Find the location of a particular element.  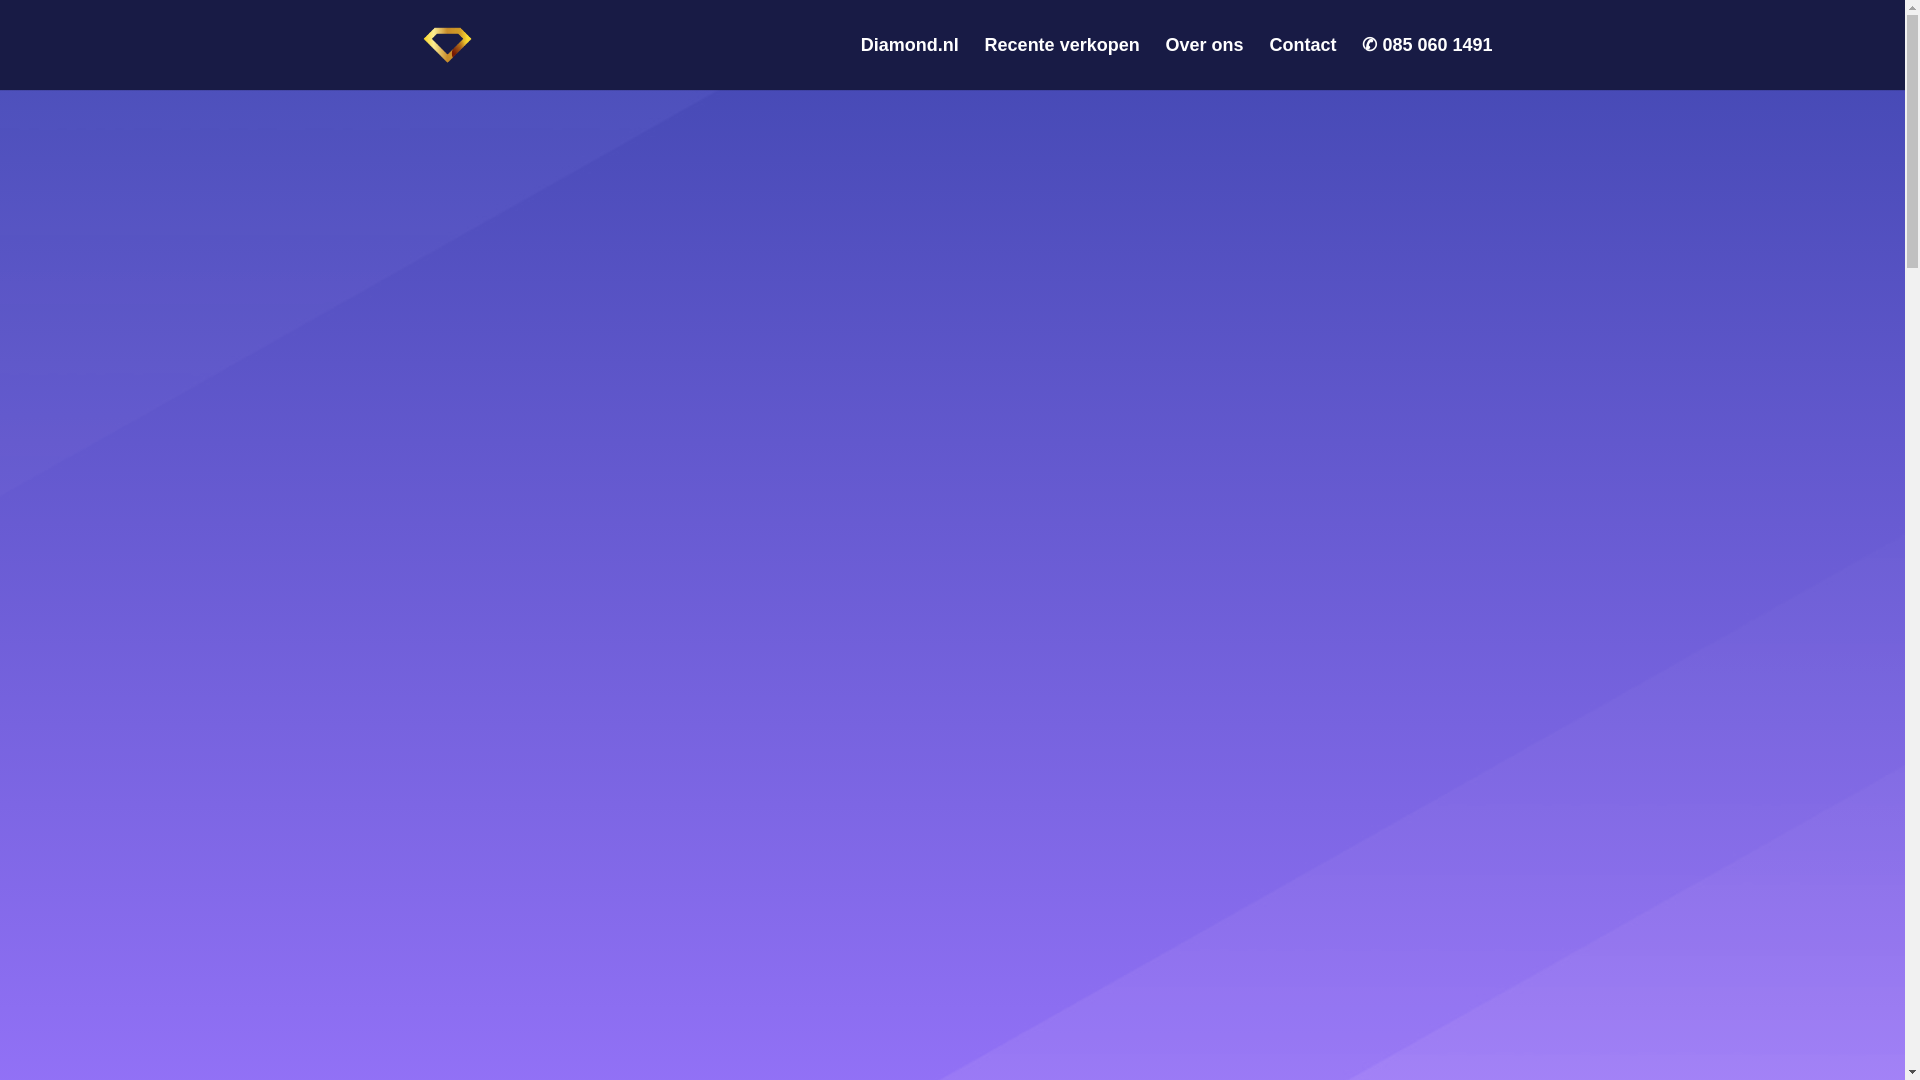

Over ons is located at coordinates (1204, 63).